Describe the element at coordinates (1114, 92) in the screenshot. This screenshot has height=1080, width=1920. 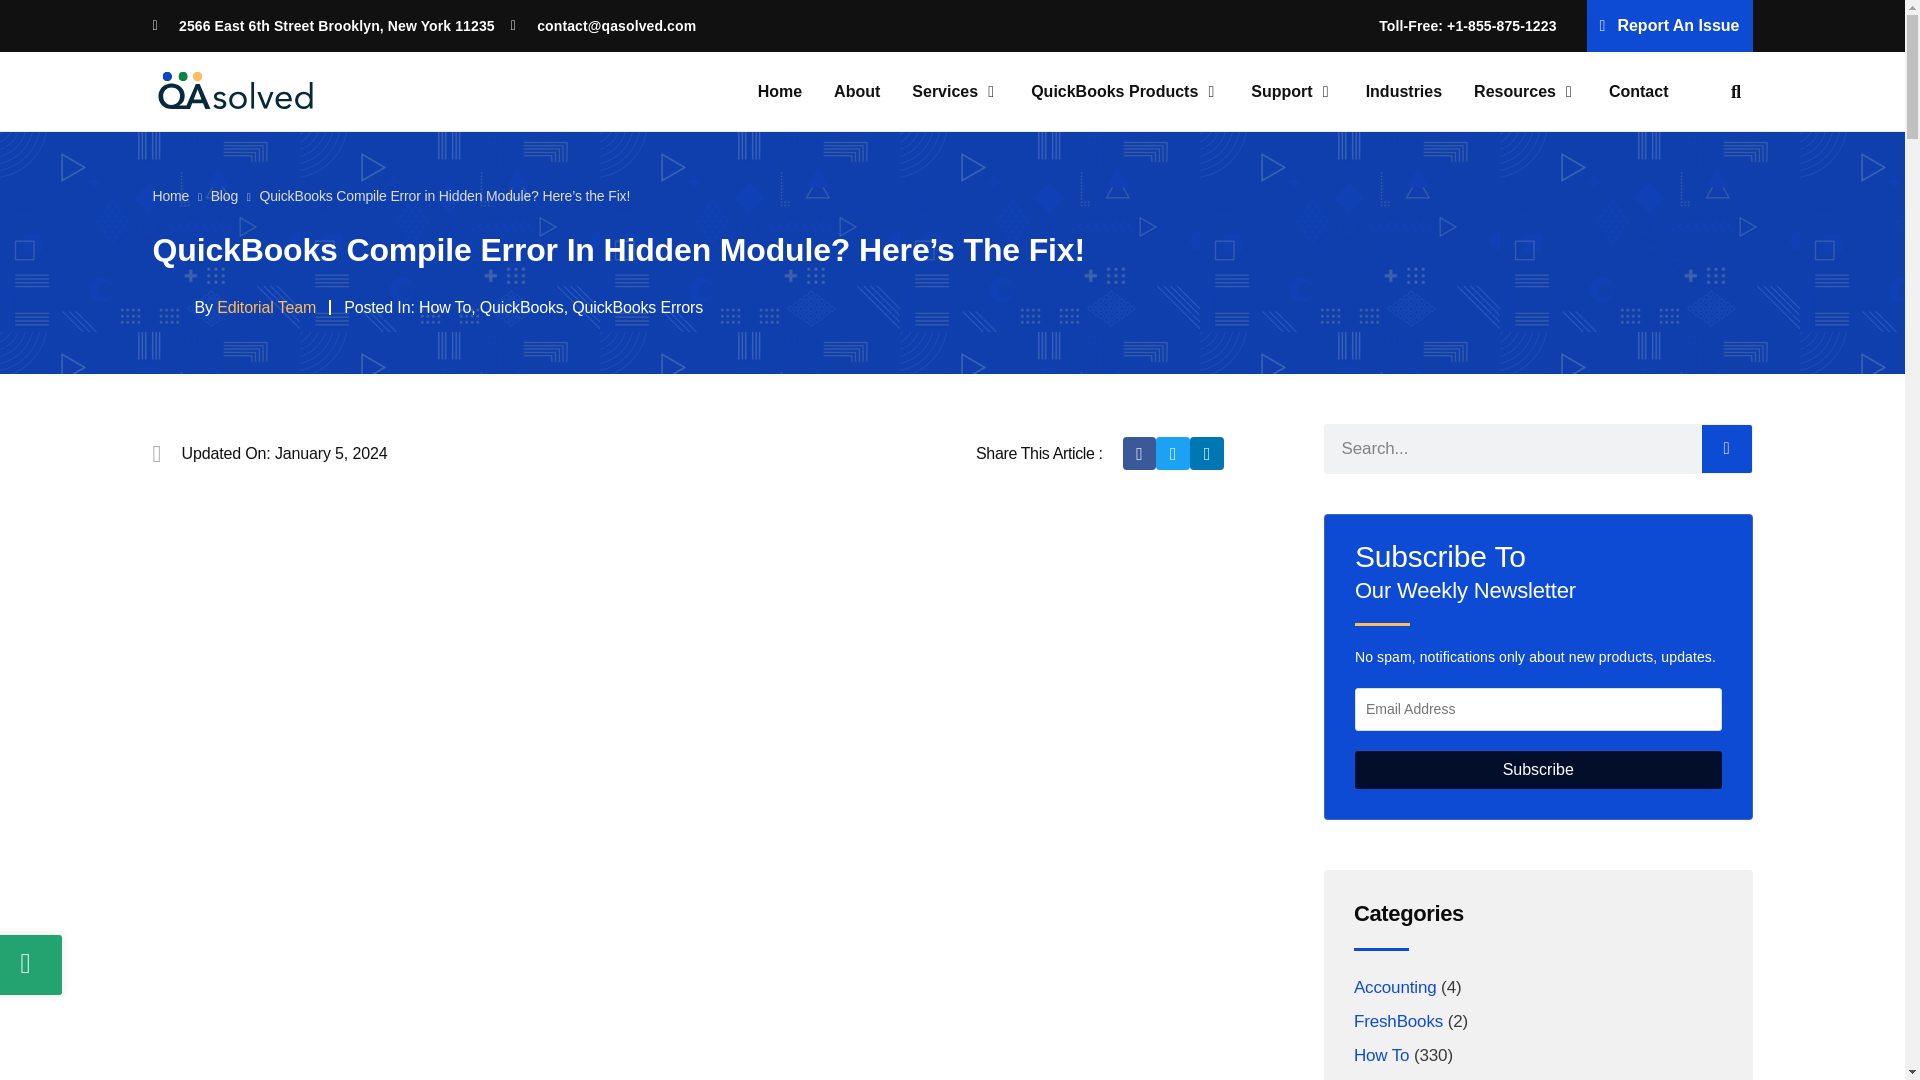
I see `QuickBooks Products` at that location.